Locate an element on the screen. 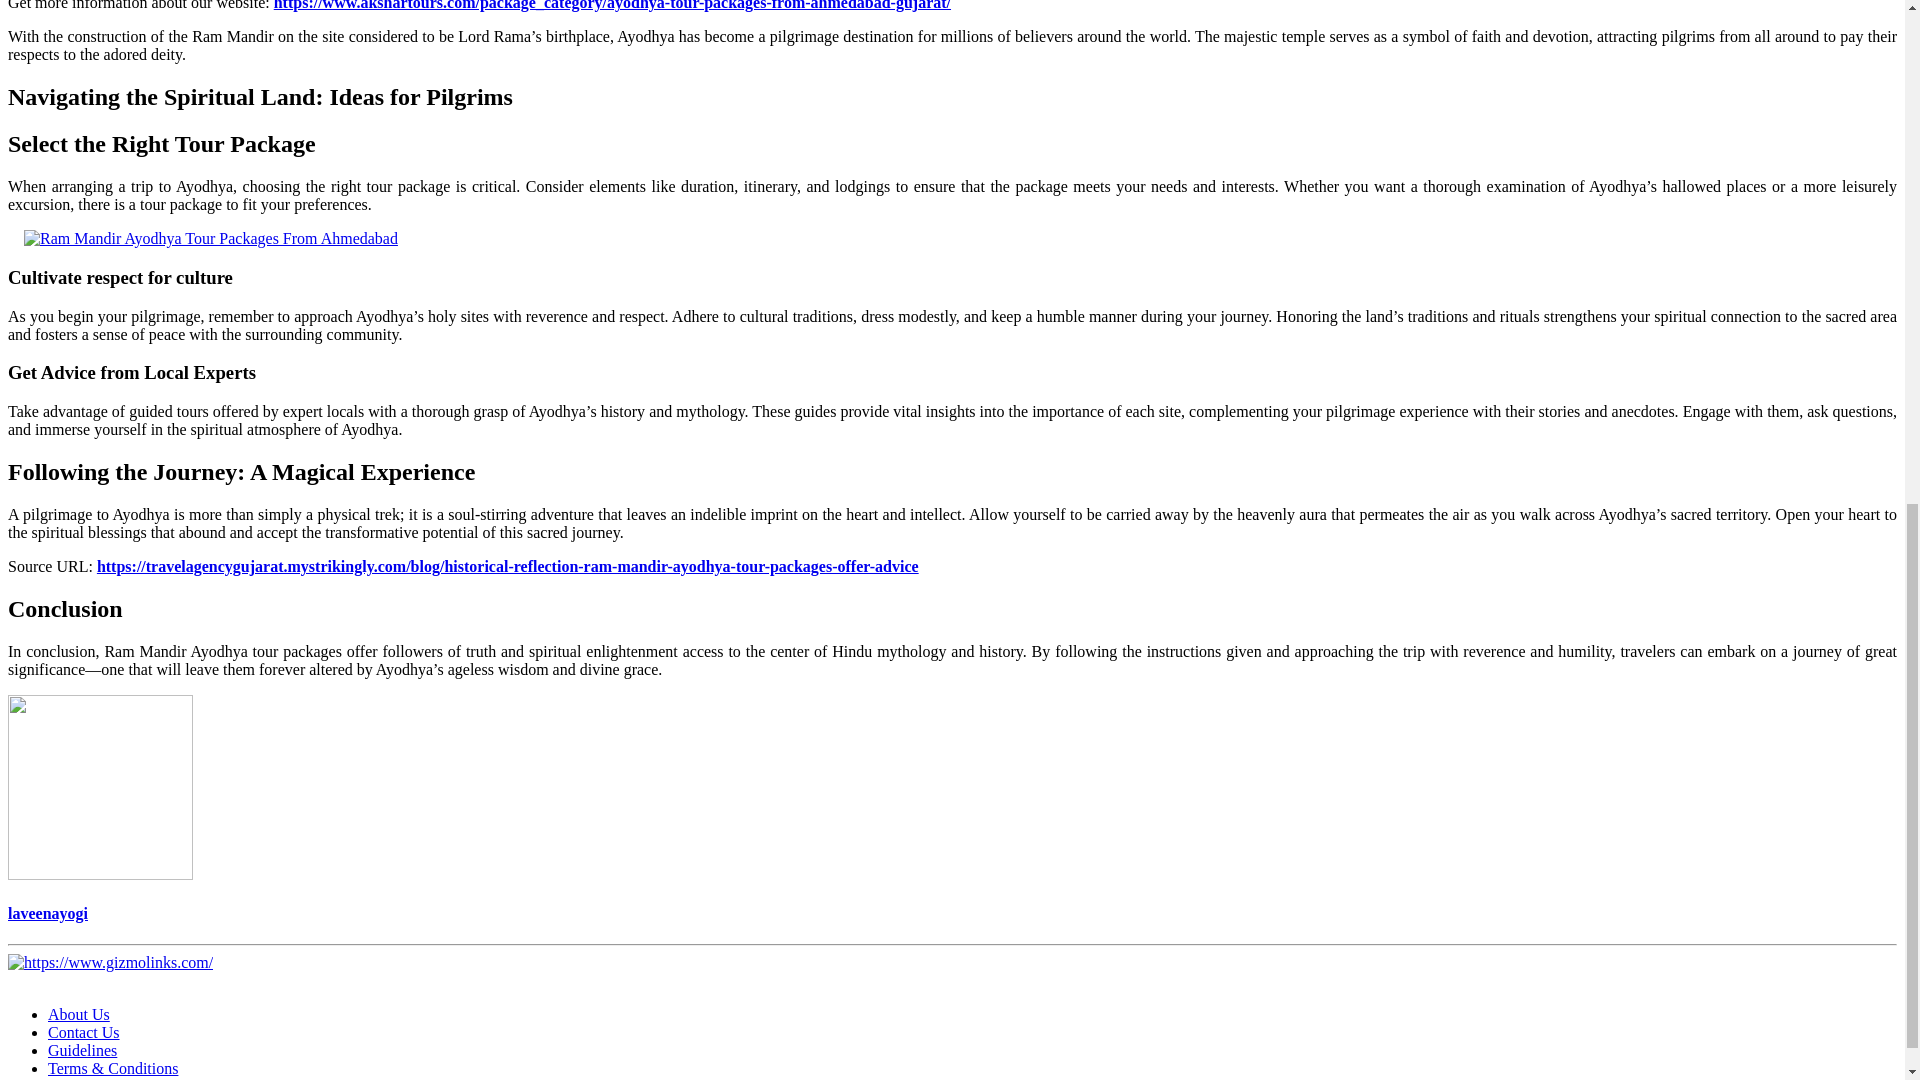  About Us is located at coordinates (78, 1014).